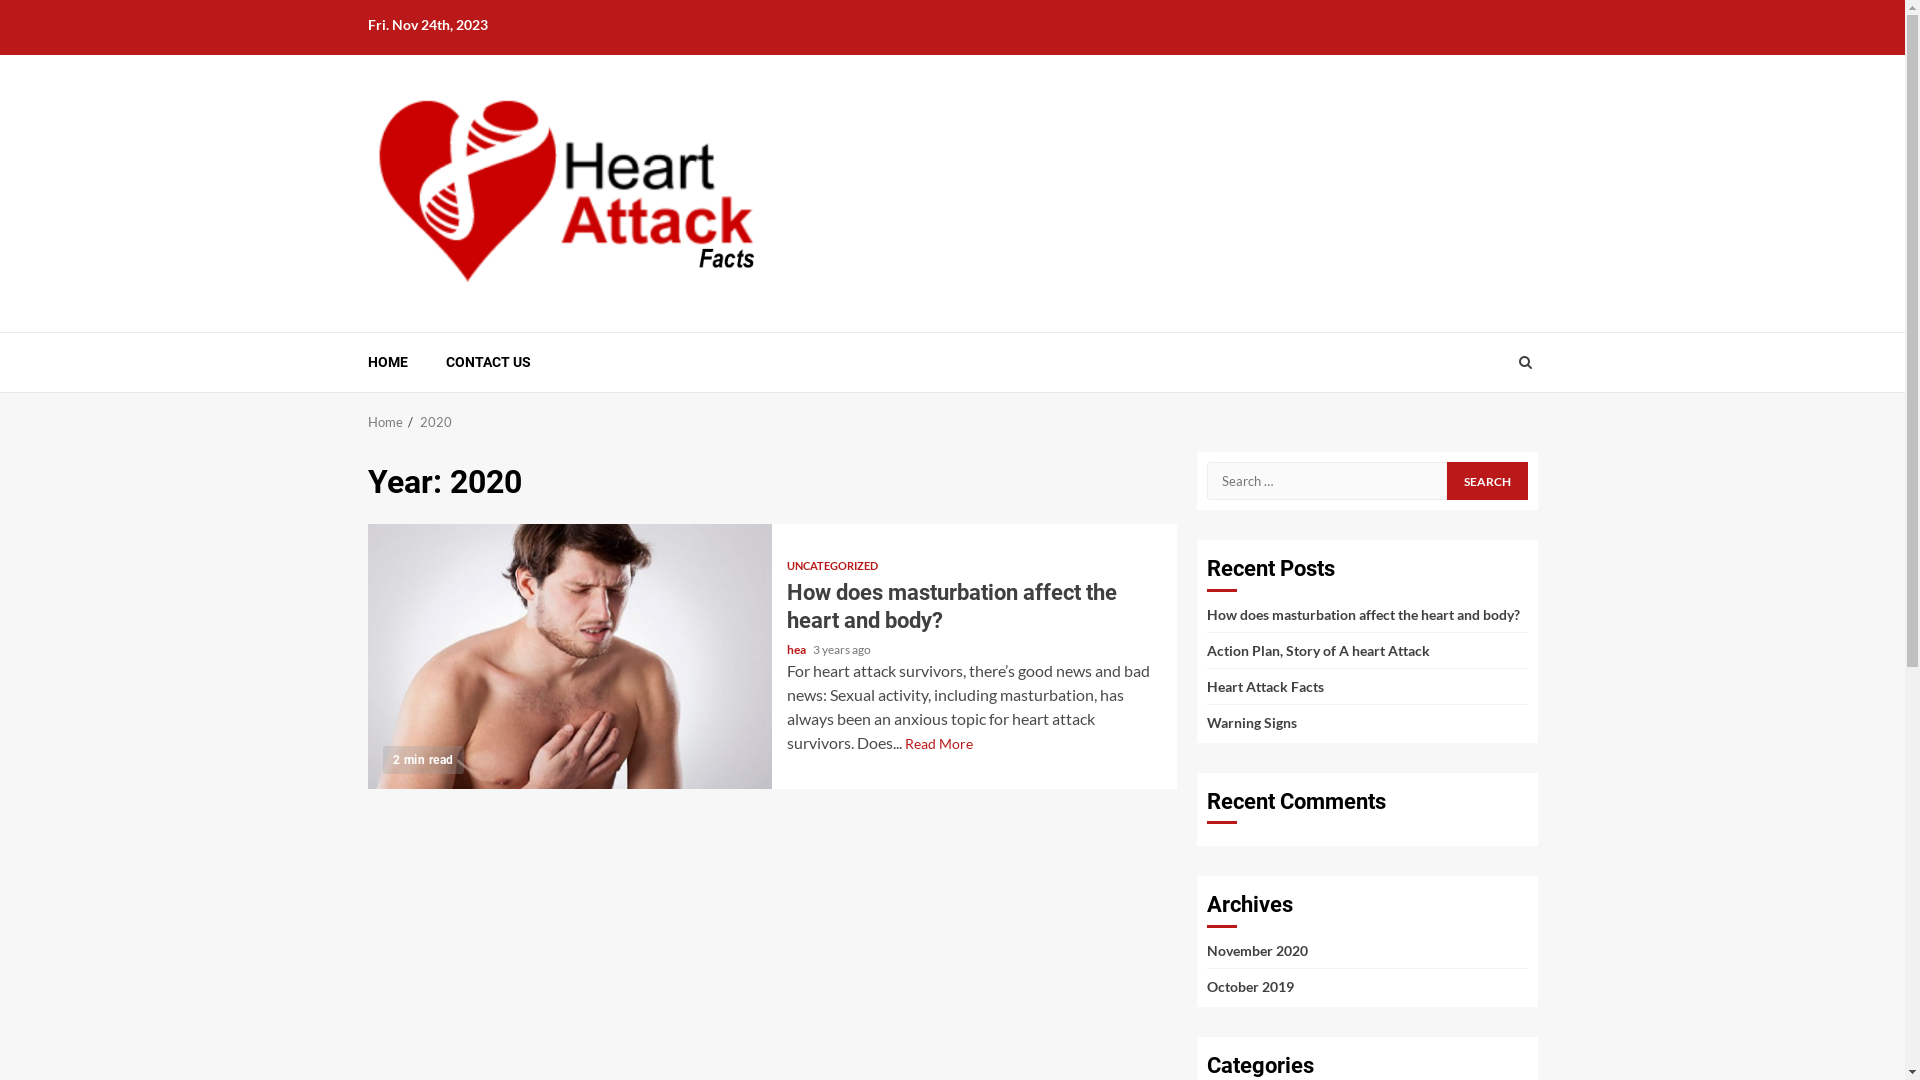 The image size is (1920, 1080). I want to click on November 2020, so click(1256, 950).